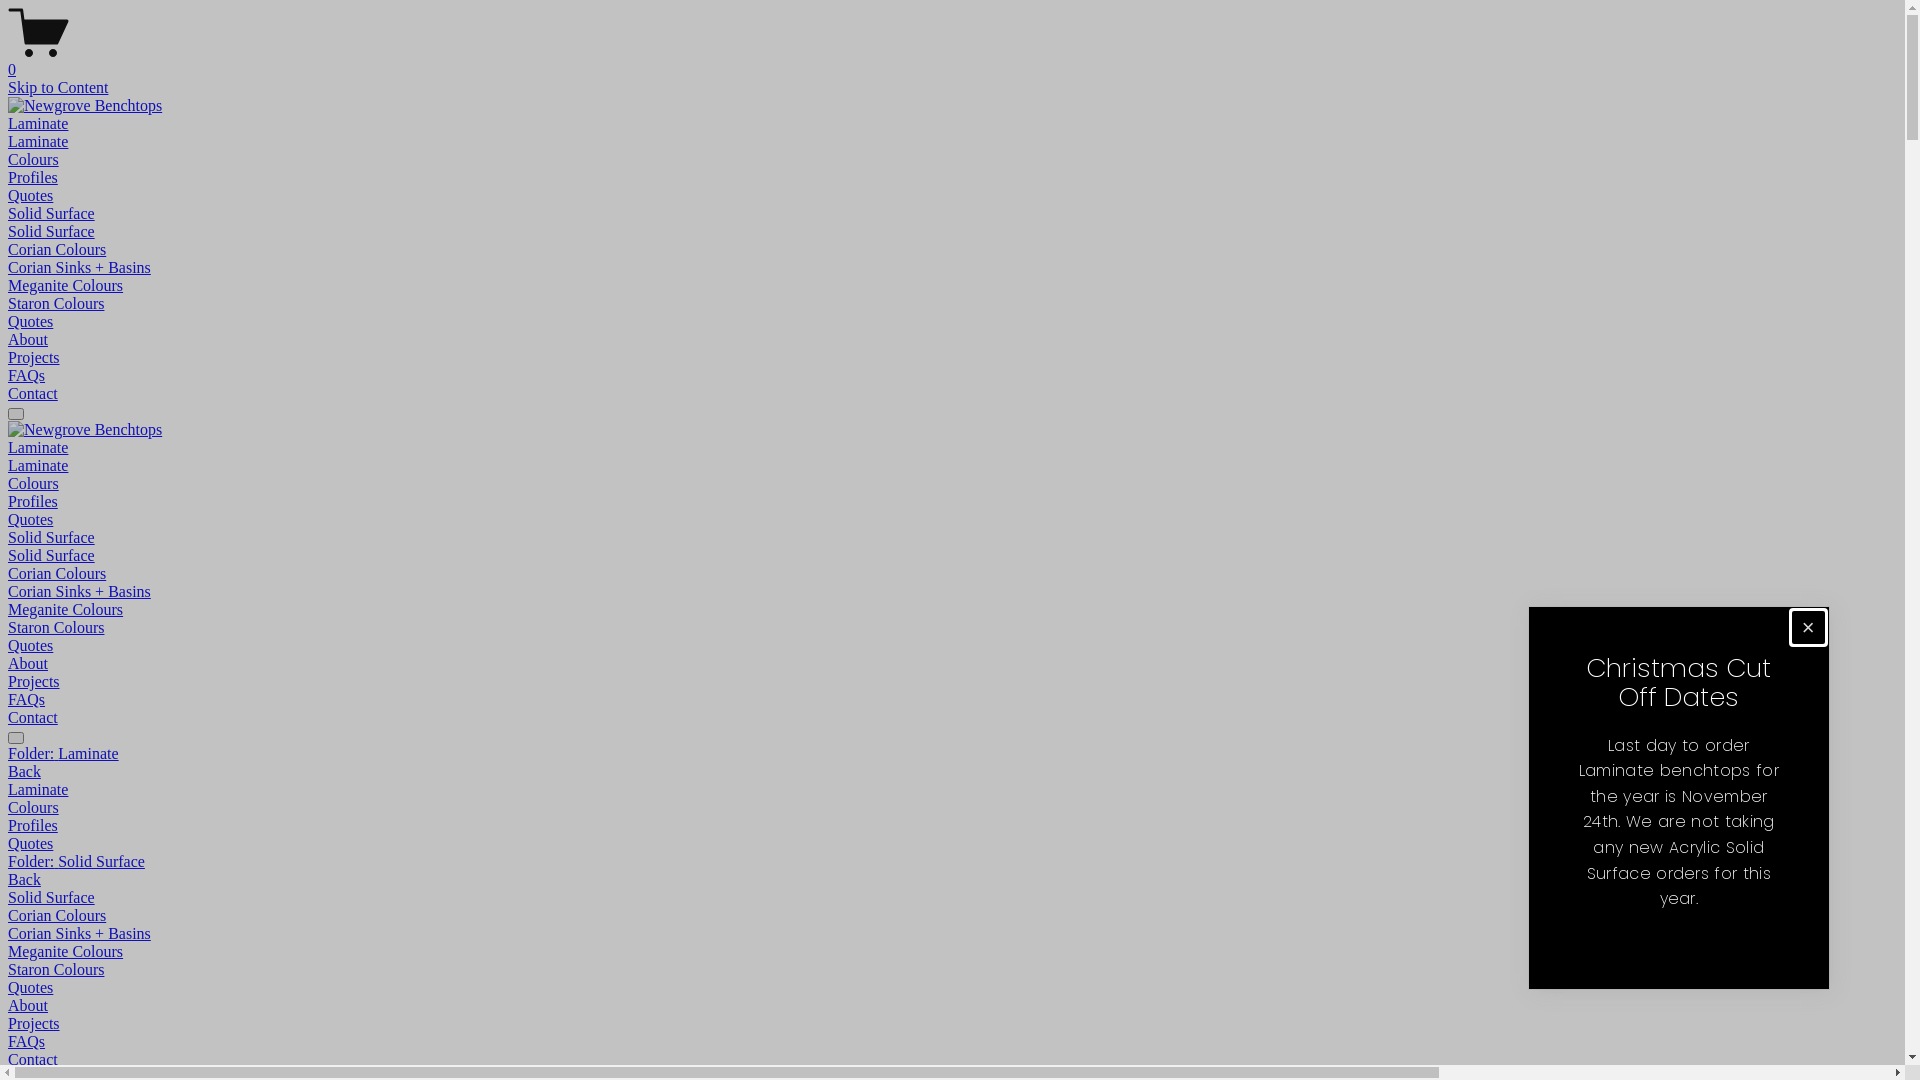 The width and height of the screenshot is (1920, 1080). Describe the element at coordinates (952, 754) in the screenshot. I see `Folder: Laminate` at that location.